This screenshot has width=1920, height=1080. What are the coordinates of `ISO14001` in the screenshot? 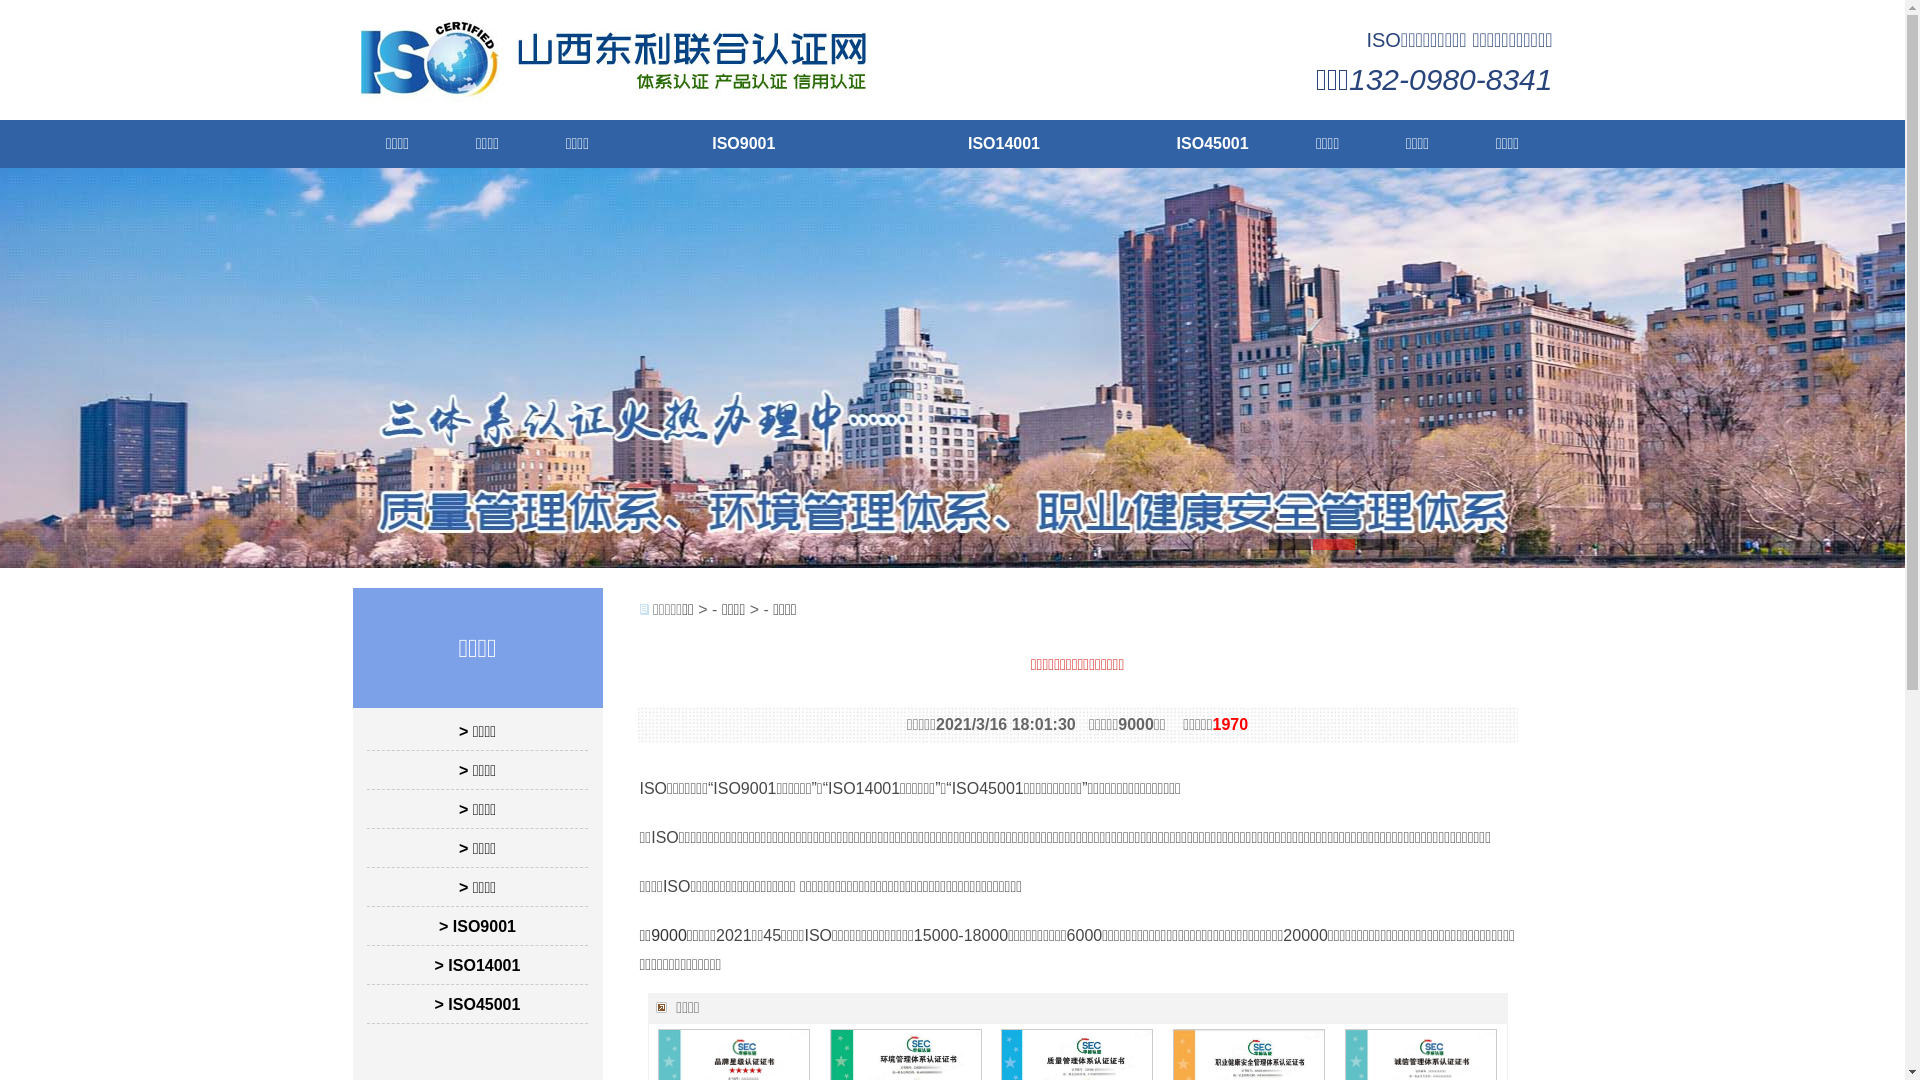 It's located at (1004, 144).